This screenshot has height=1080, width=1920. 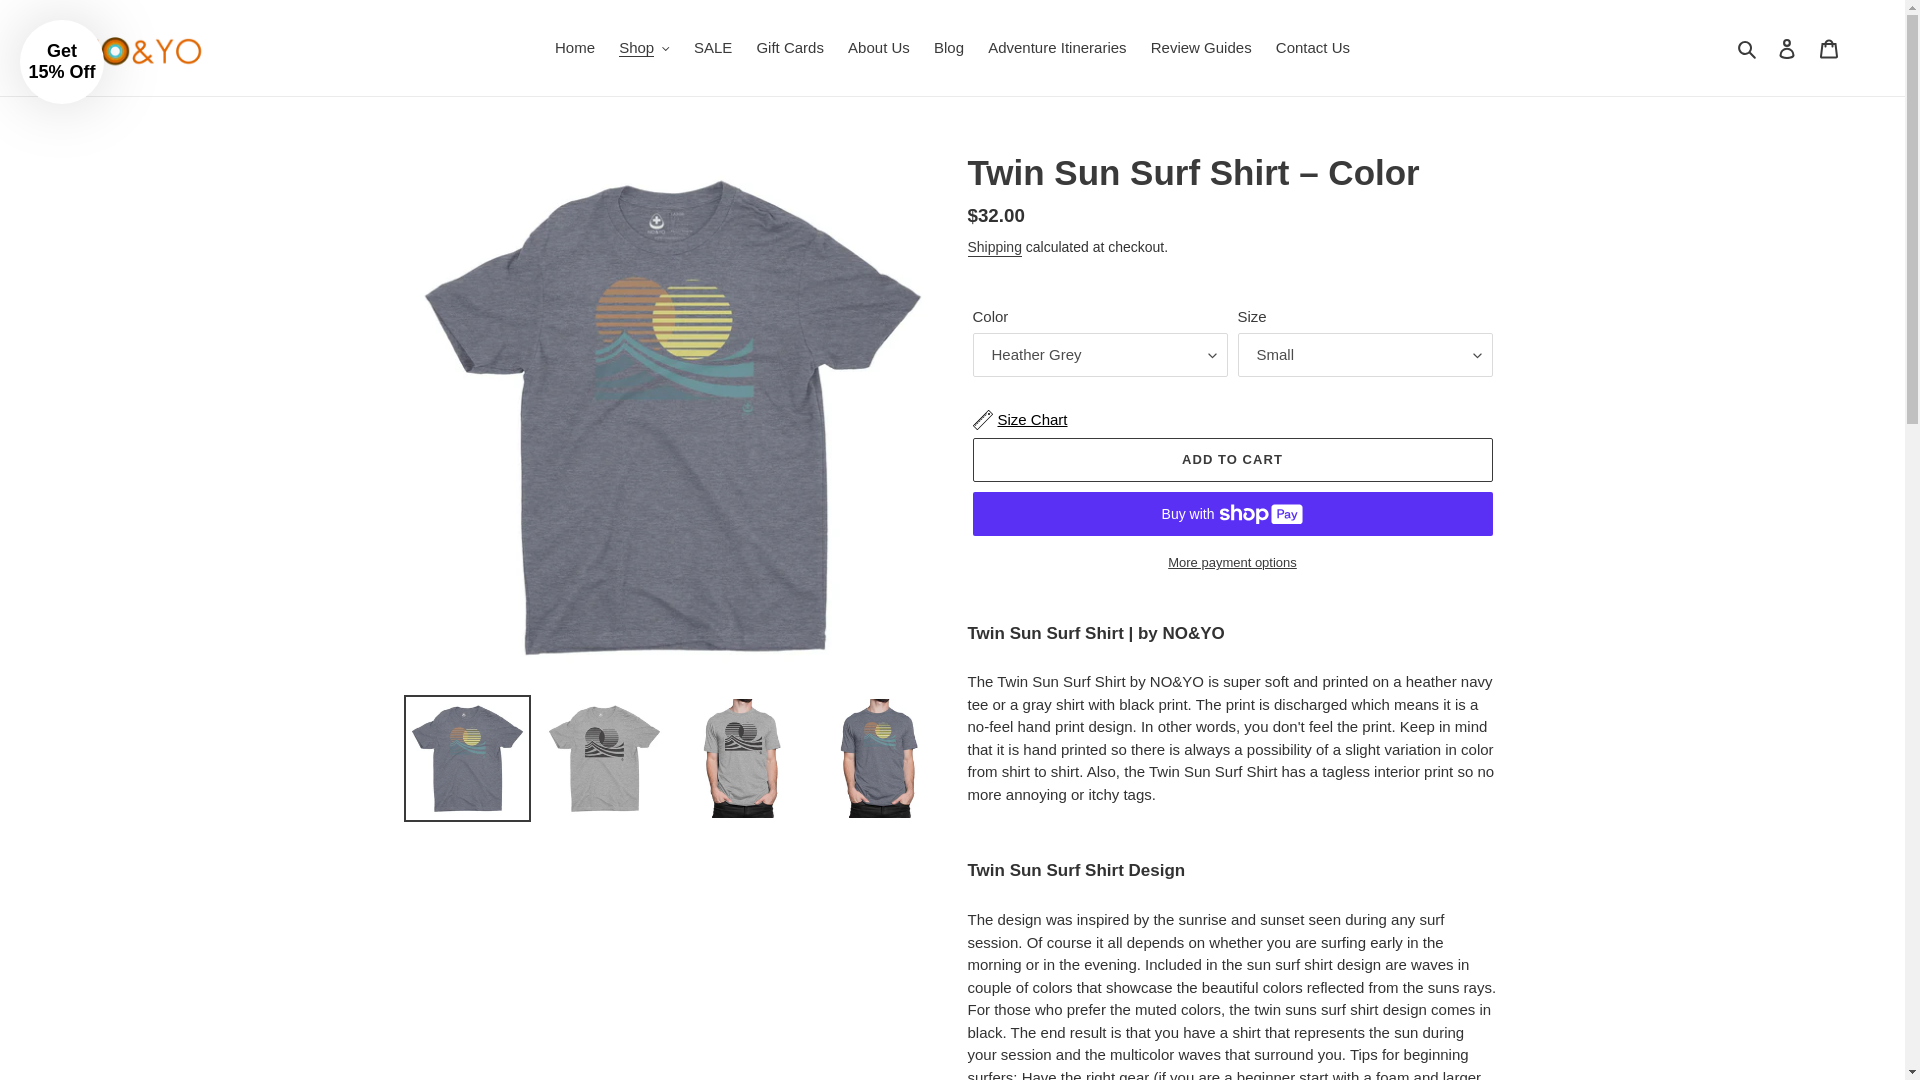 I want to click on Home, so click(x=574, y=48).